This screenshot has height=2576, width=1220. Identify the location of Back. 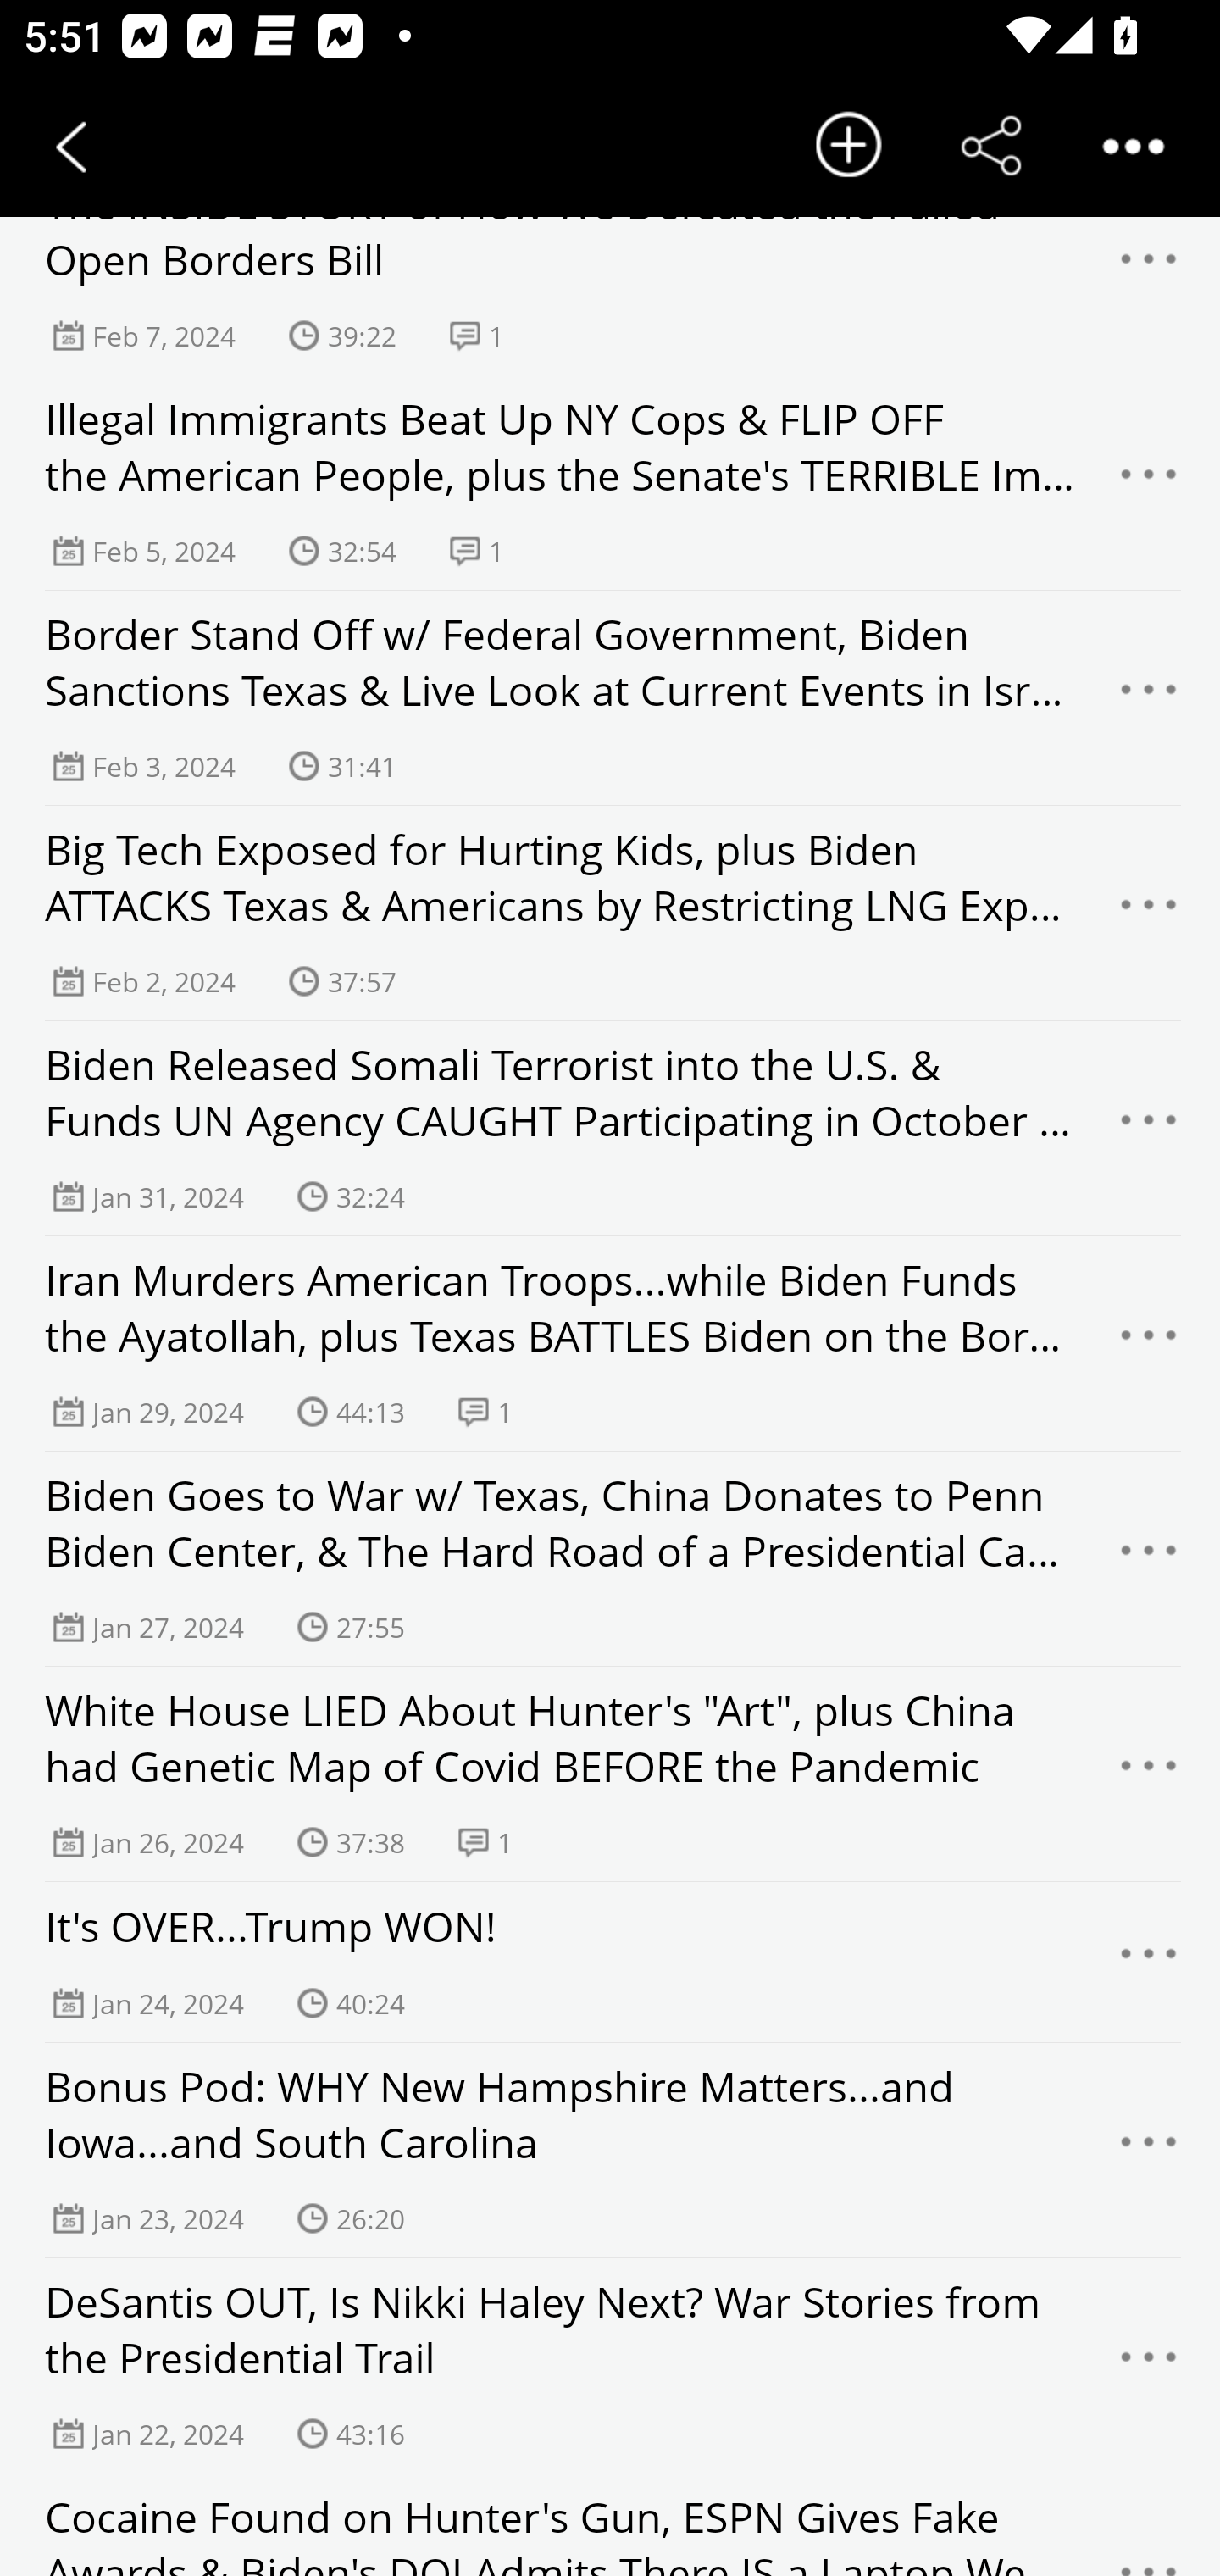
(71, 146).